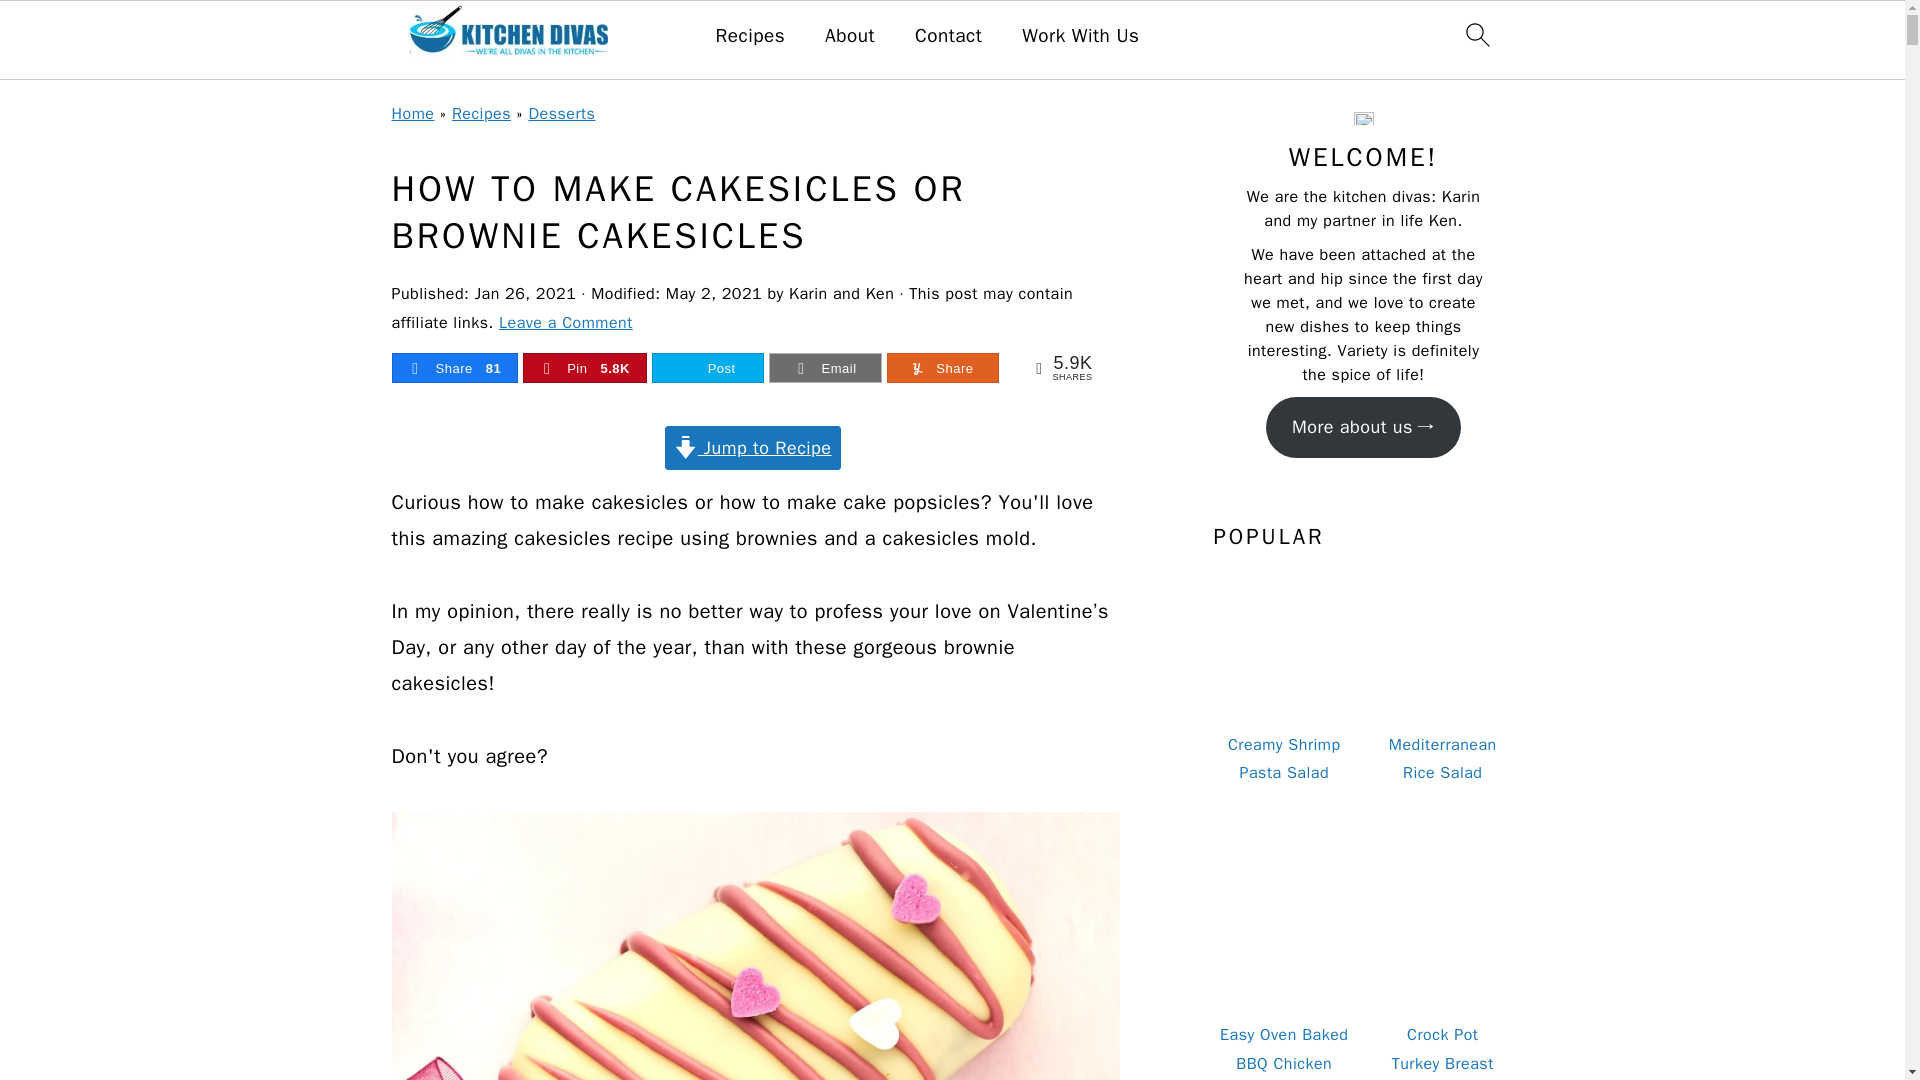  I want to click on Work With Us, so click(1080, 35).